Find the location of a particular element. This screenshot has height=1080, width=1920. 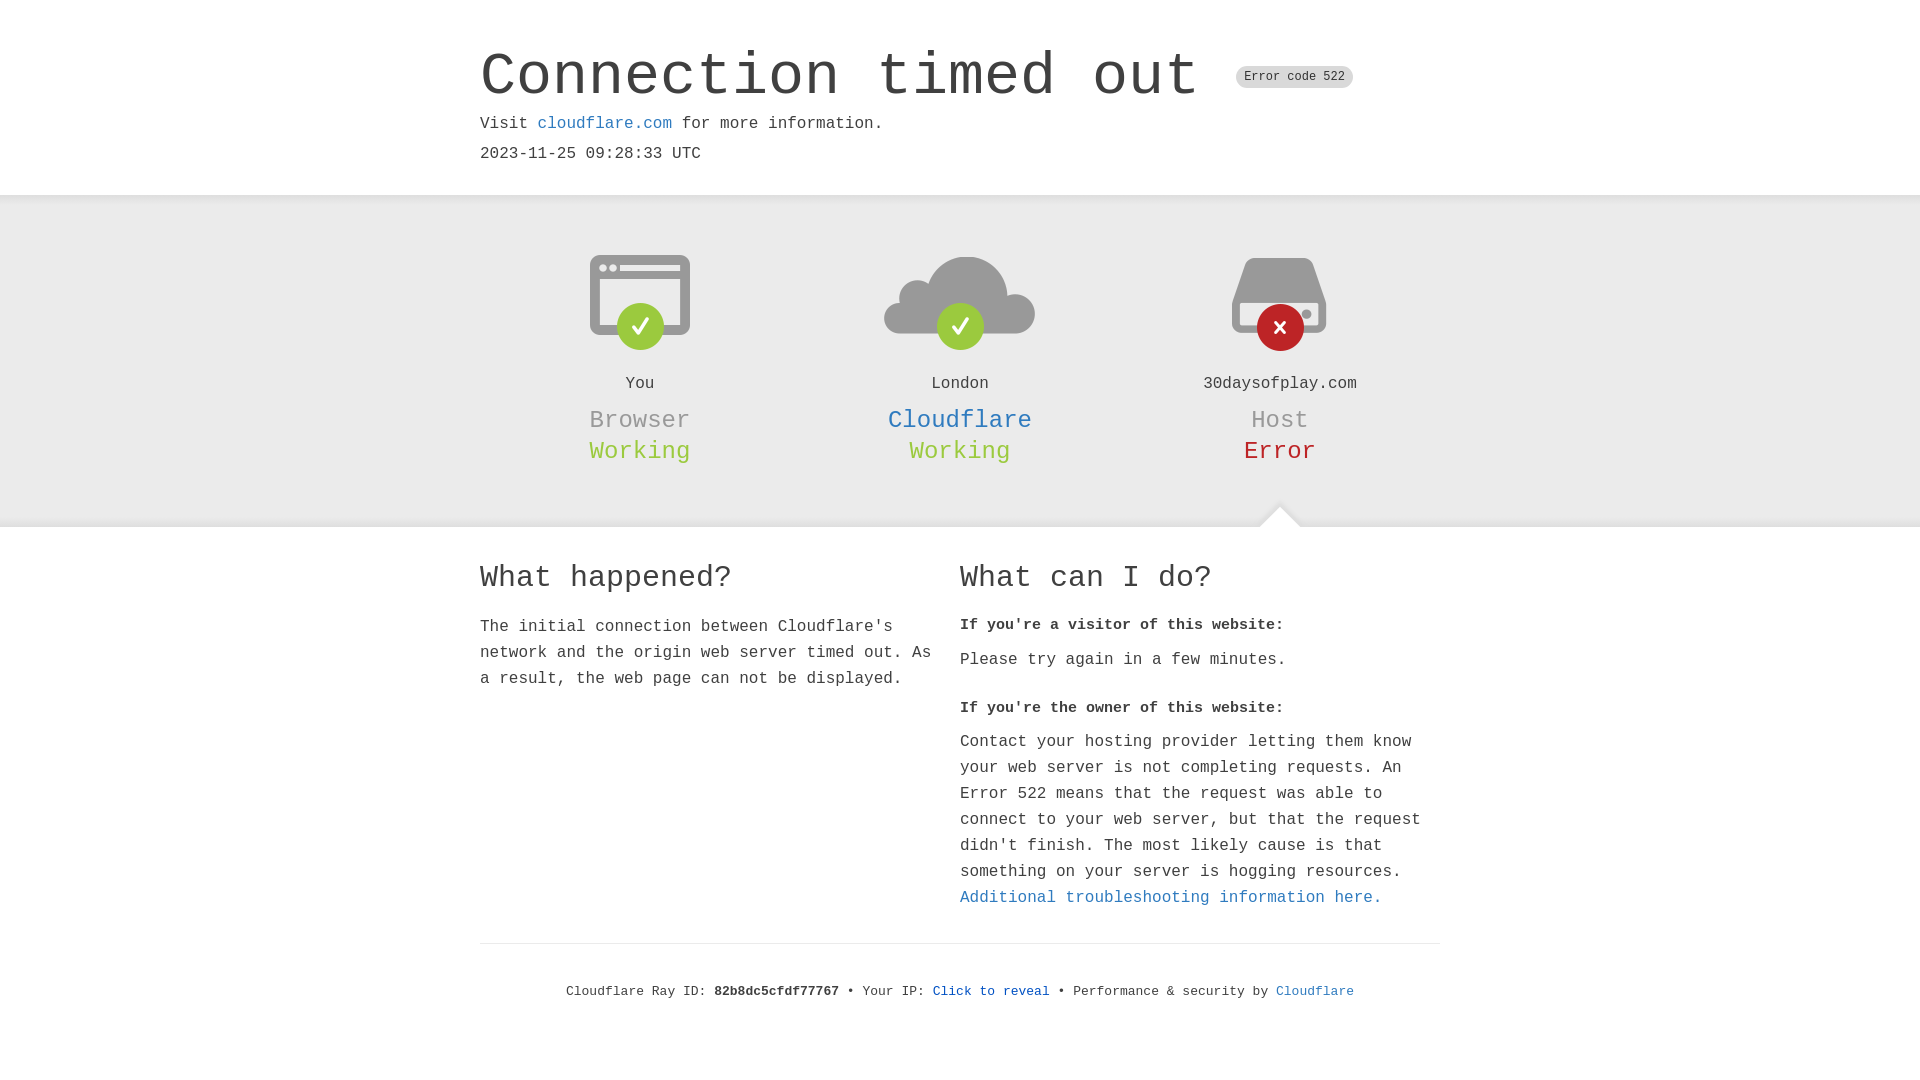

Cloudflare is located at coordinates (1315, 992).